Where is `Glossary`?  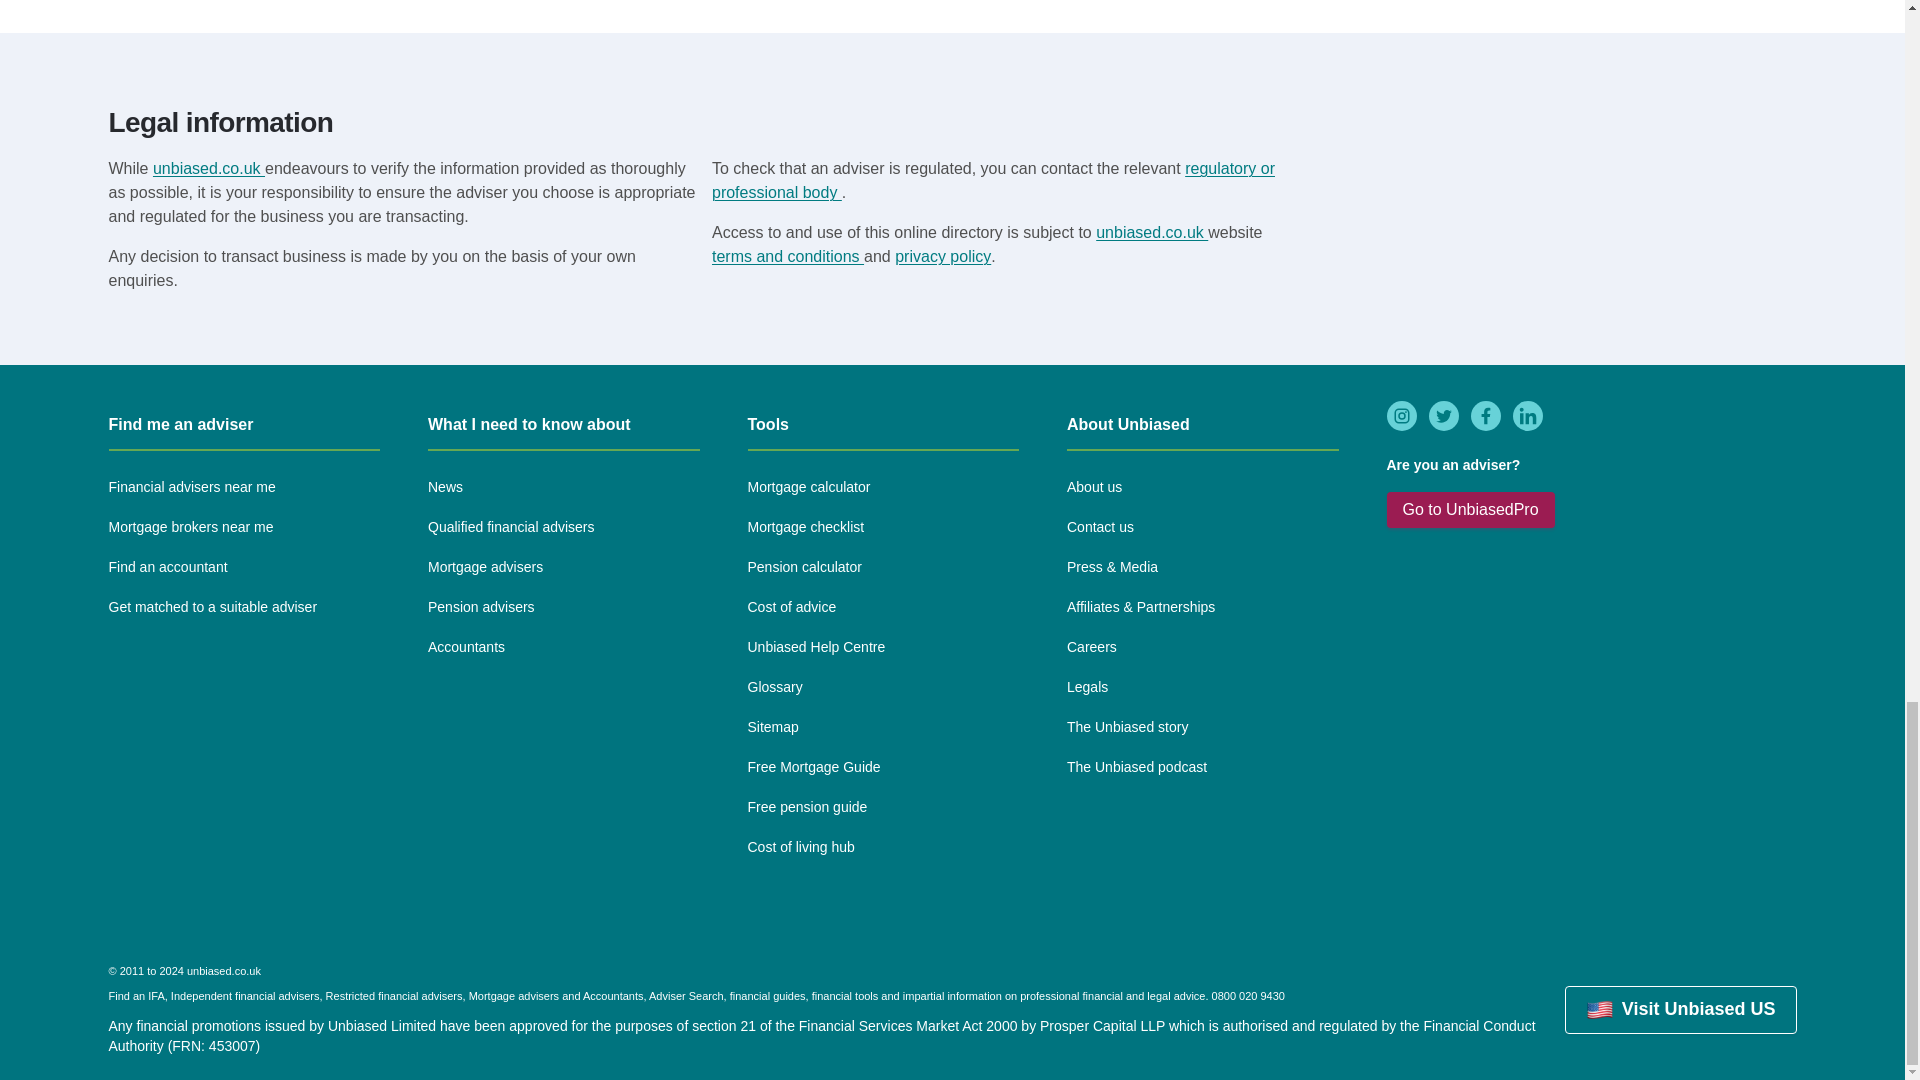 Glossary is located at coordinates (775, 688).